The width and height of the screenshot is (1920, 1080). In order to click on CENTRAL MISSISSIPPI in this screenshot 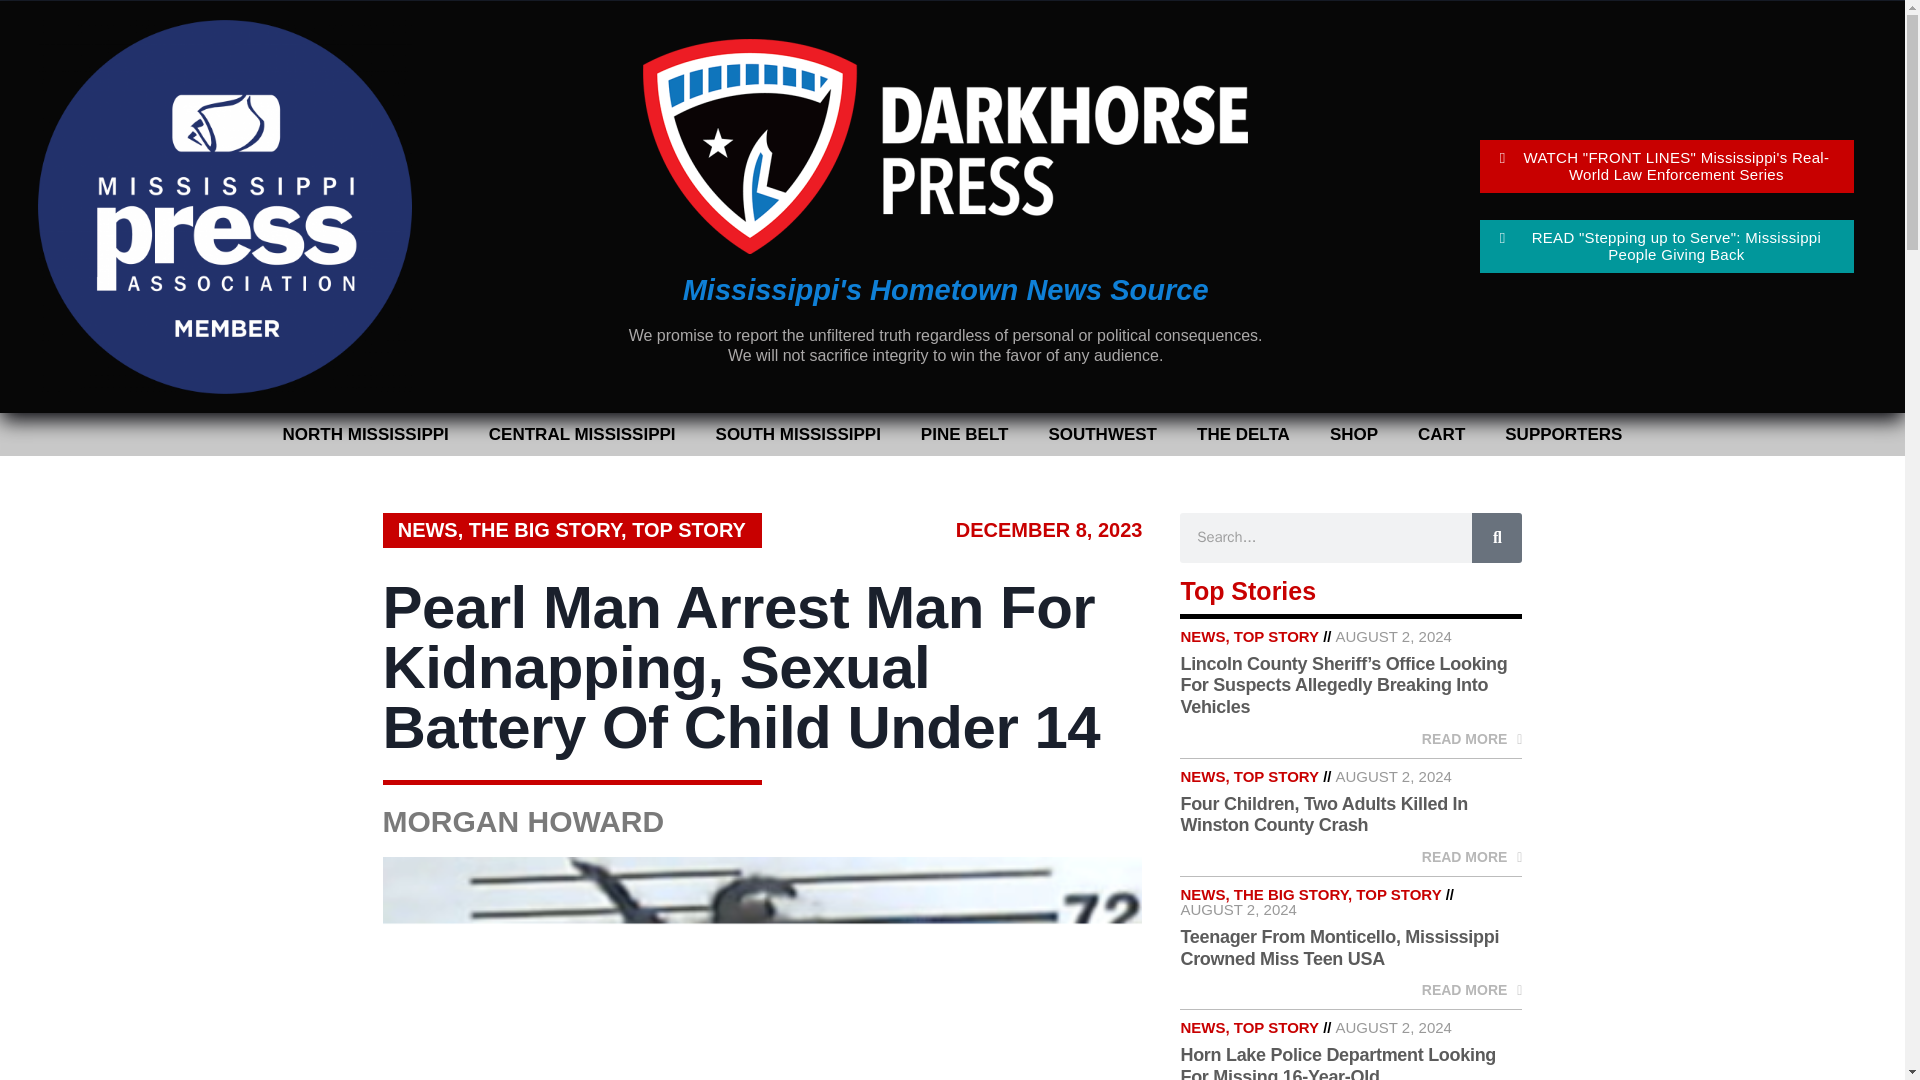, I will do `click(582, 434)`.